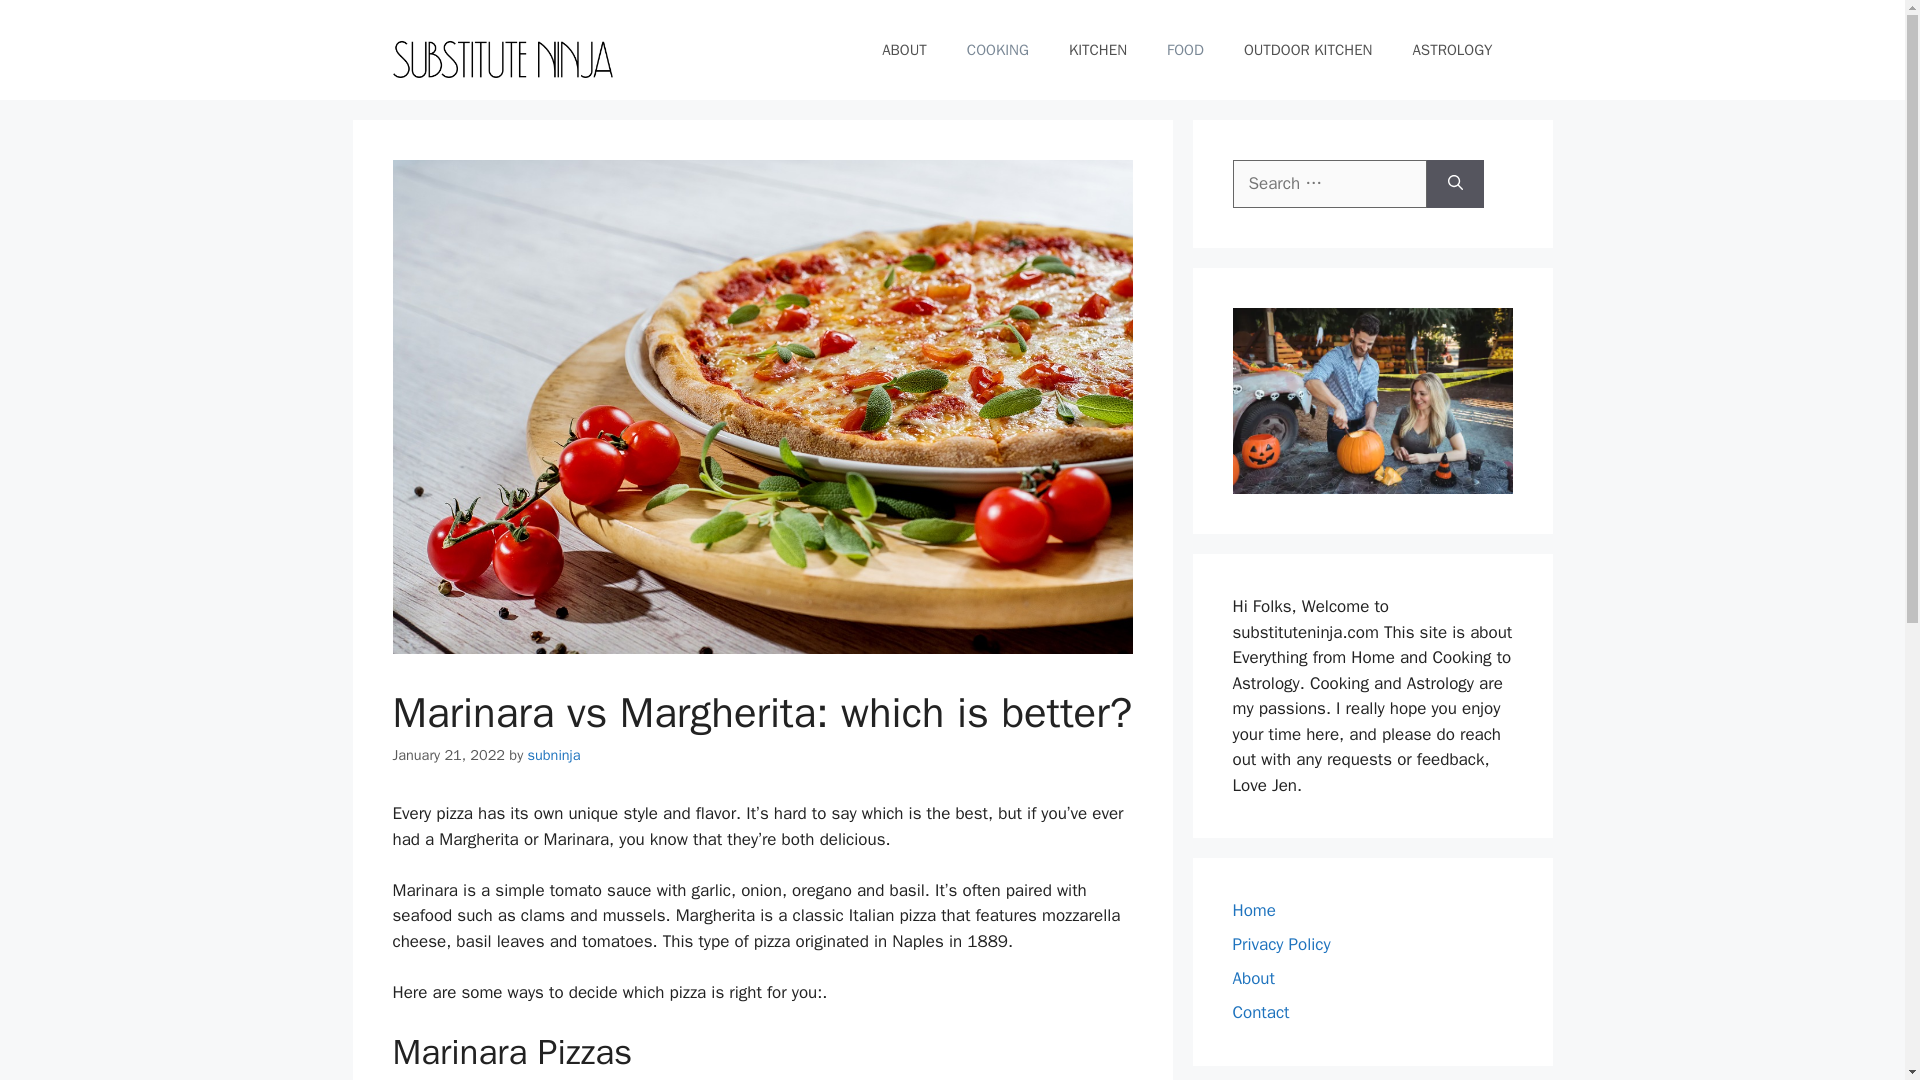 The image size is (1920, 1080). What do you see at coordinates (997, 50) in the screenshot?
I see `COOKING` at bounding box center [997, 50].